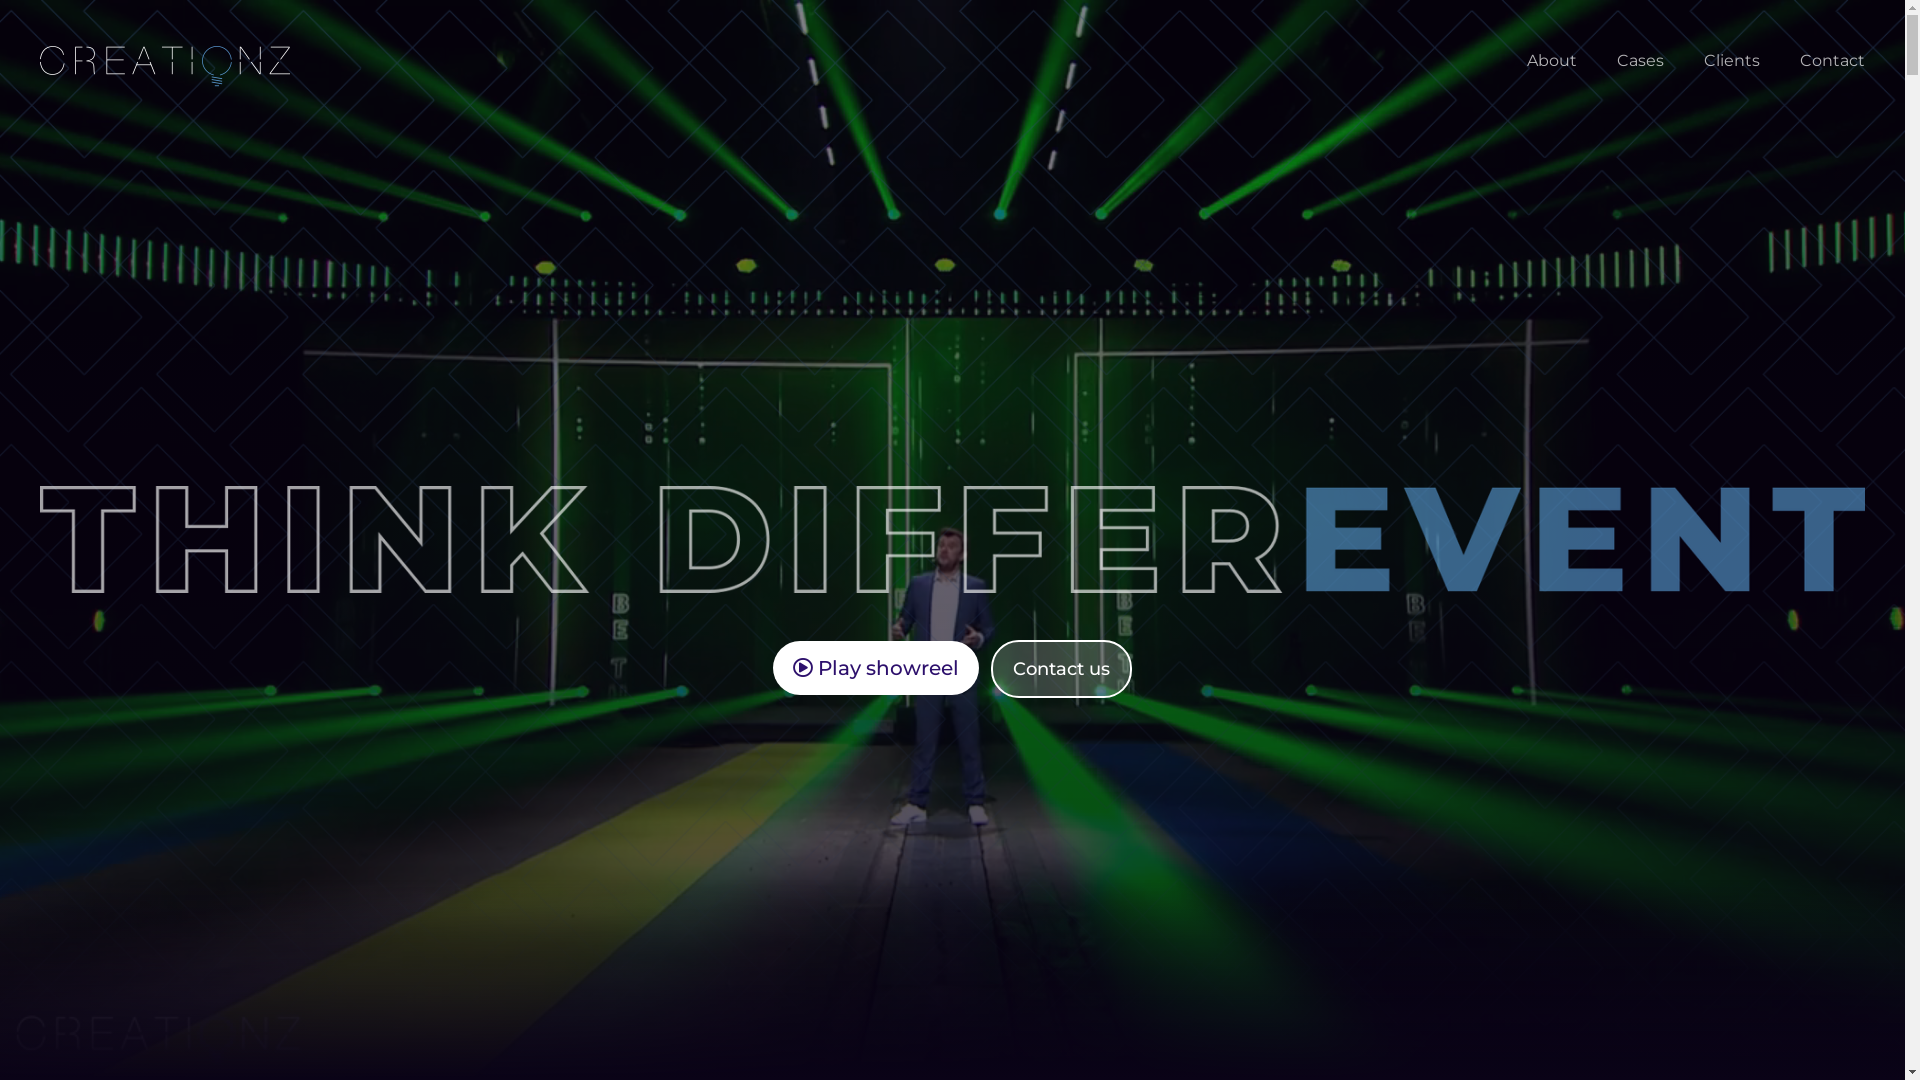  I want to click on Clients, so click(1732, 60).